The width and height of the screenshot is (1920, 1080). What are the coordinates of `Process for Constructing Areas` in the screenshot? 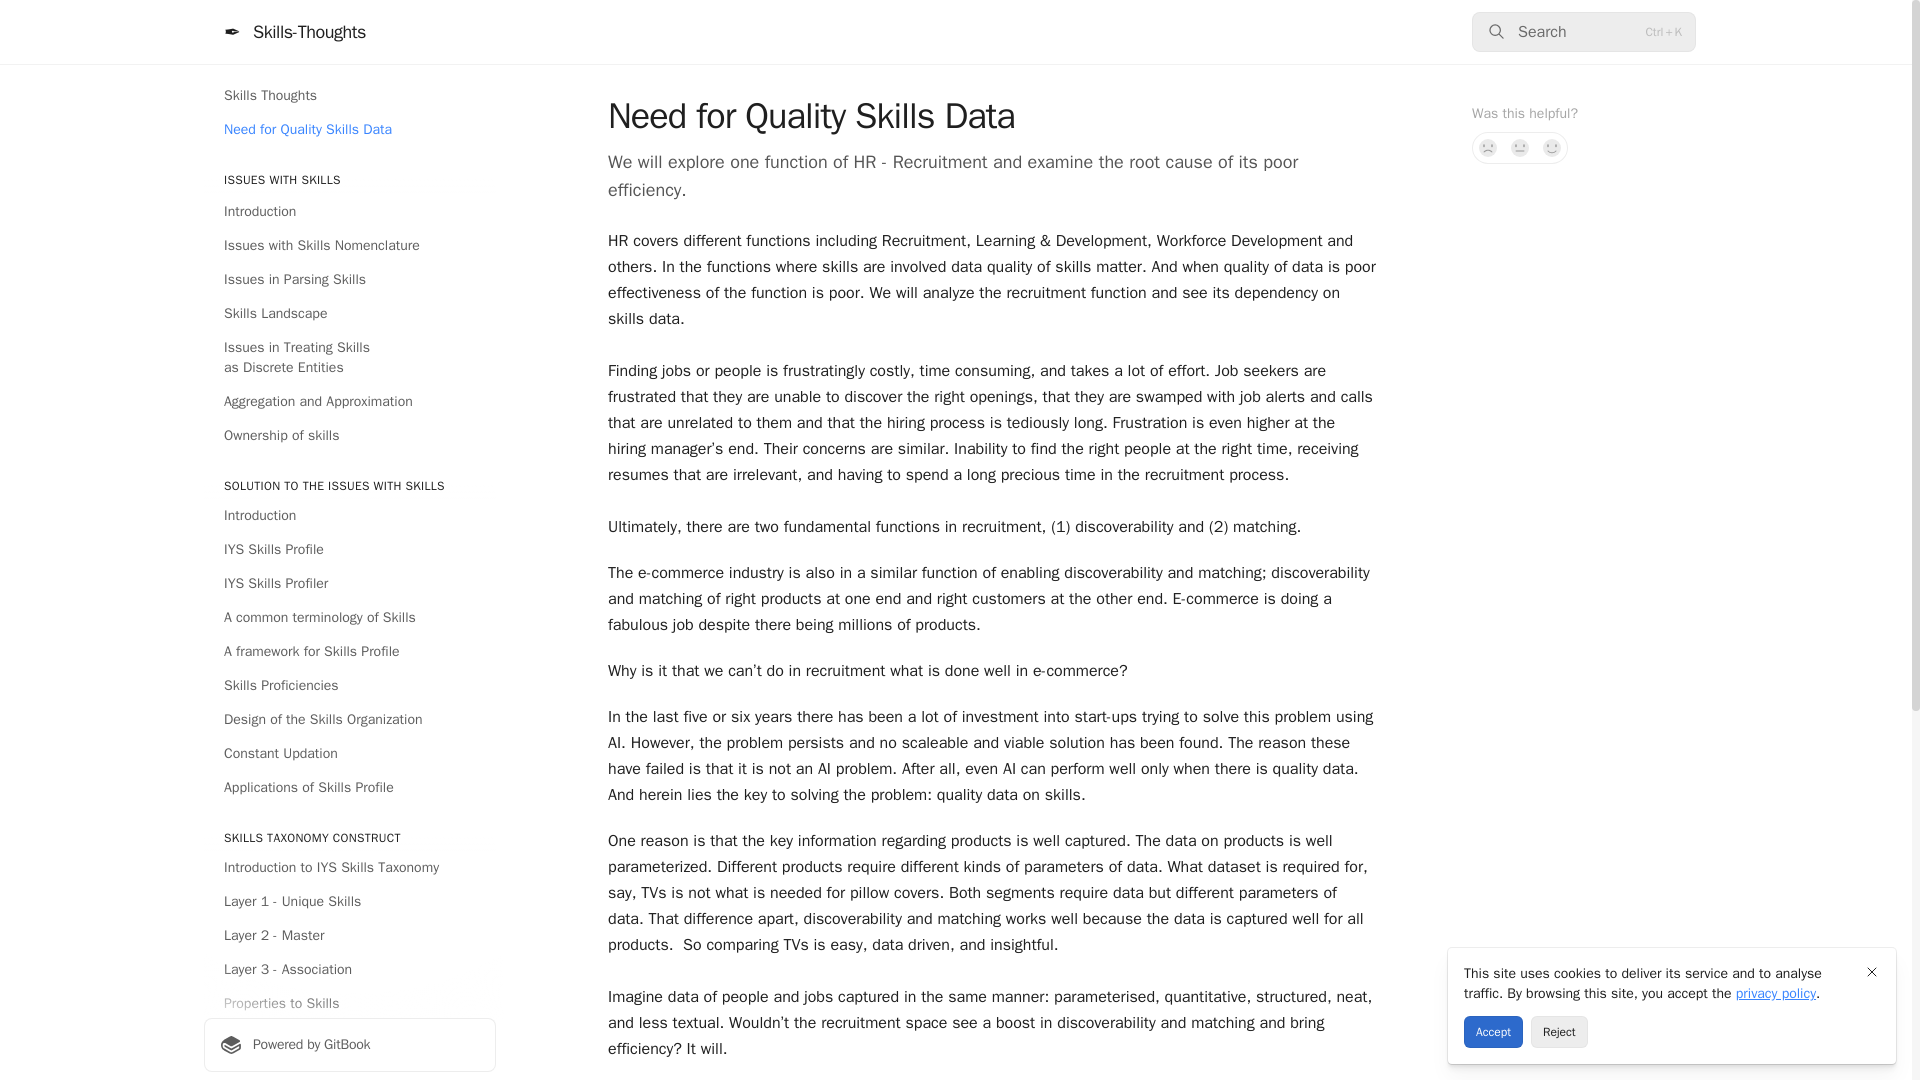 It's located at (349, 1038).